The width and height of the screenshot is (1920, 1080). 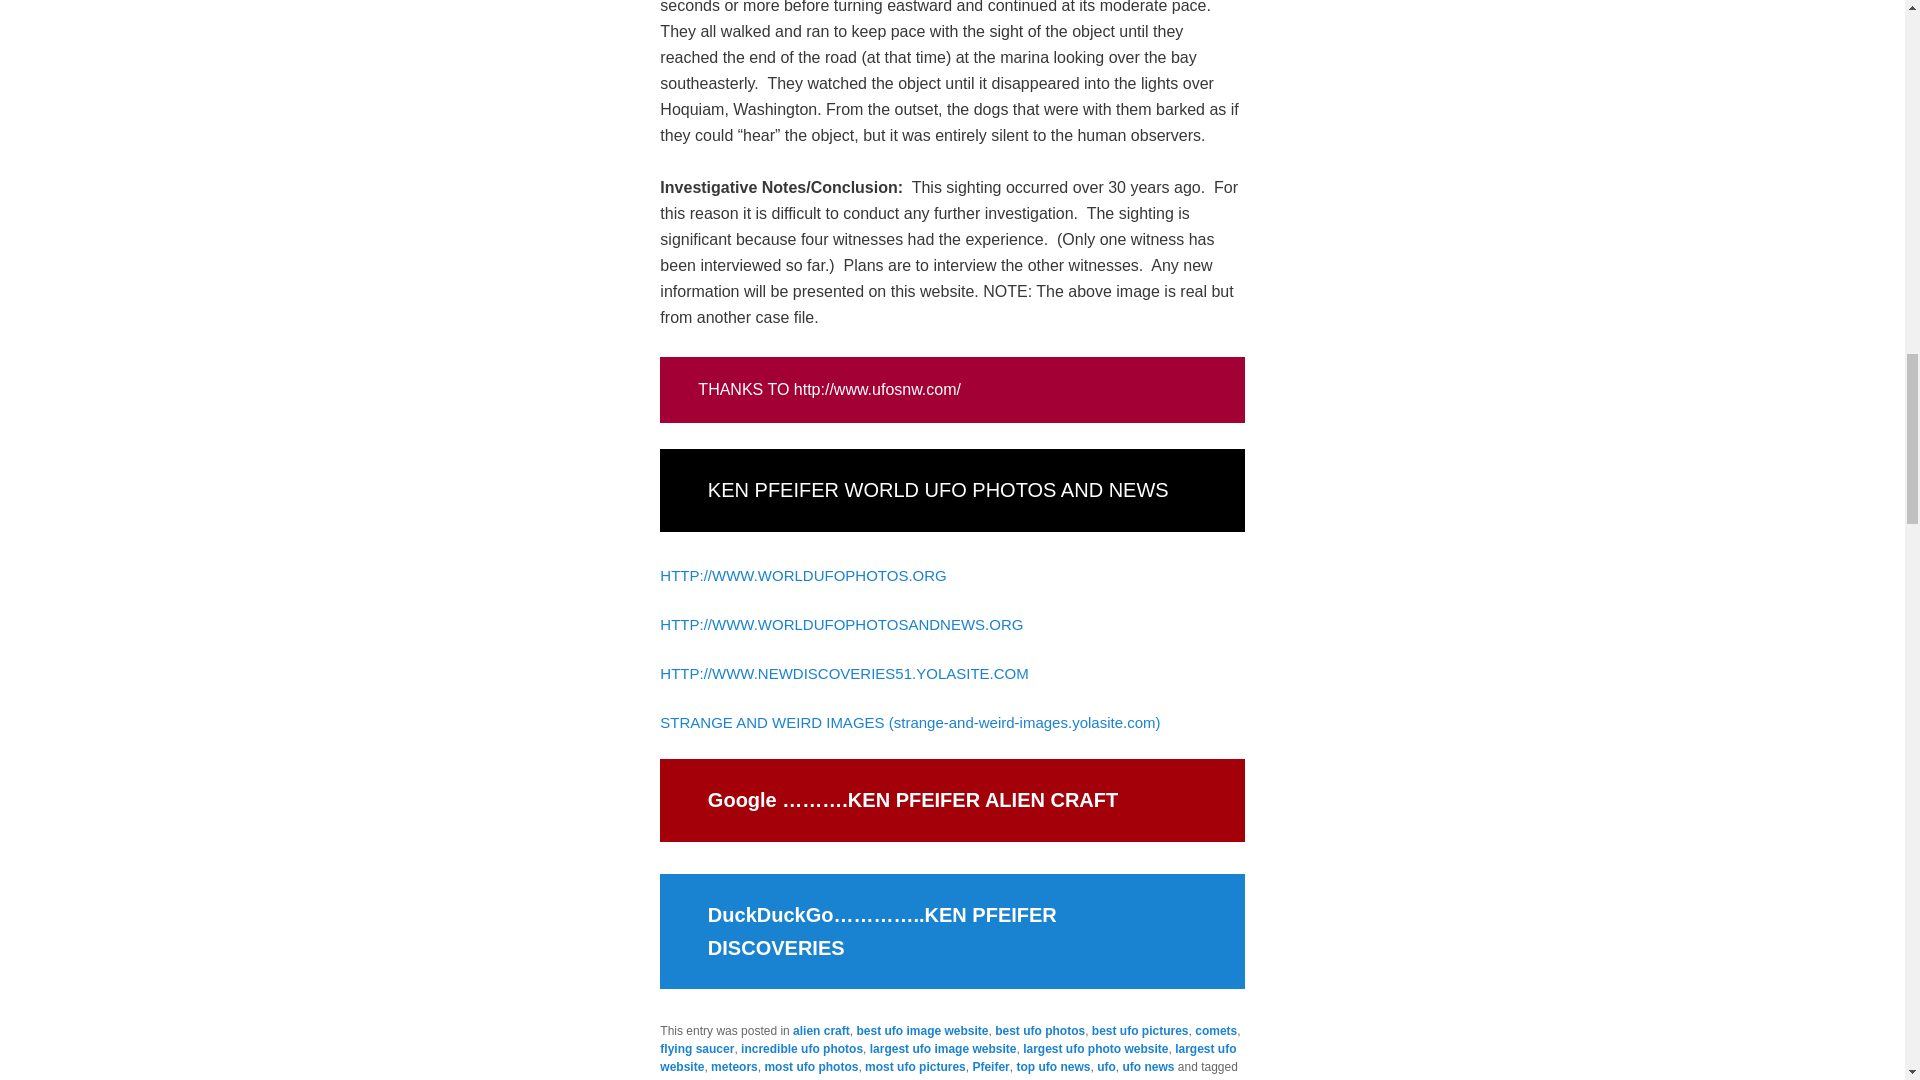 What do you see at coordinates (734, 1066) in the screenshot?
I see `meteors` at bounding box center [734, 1066].